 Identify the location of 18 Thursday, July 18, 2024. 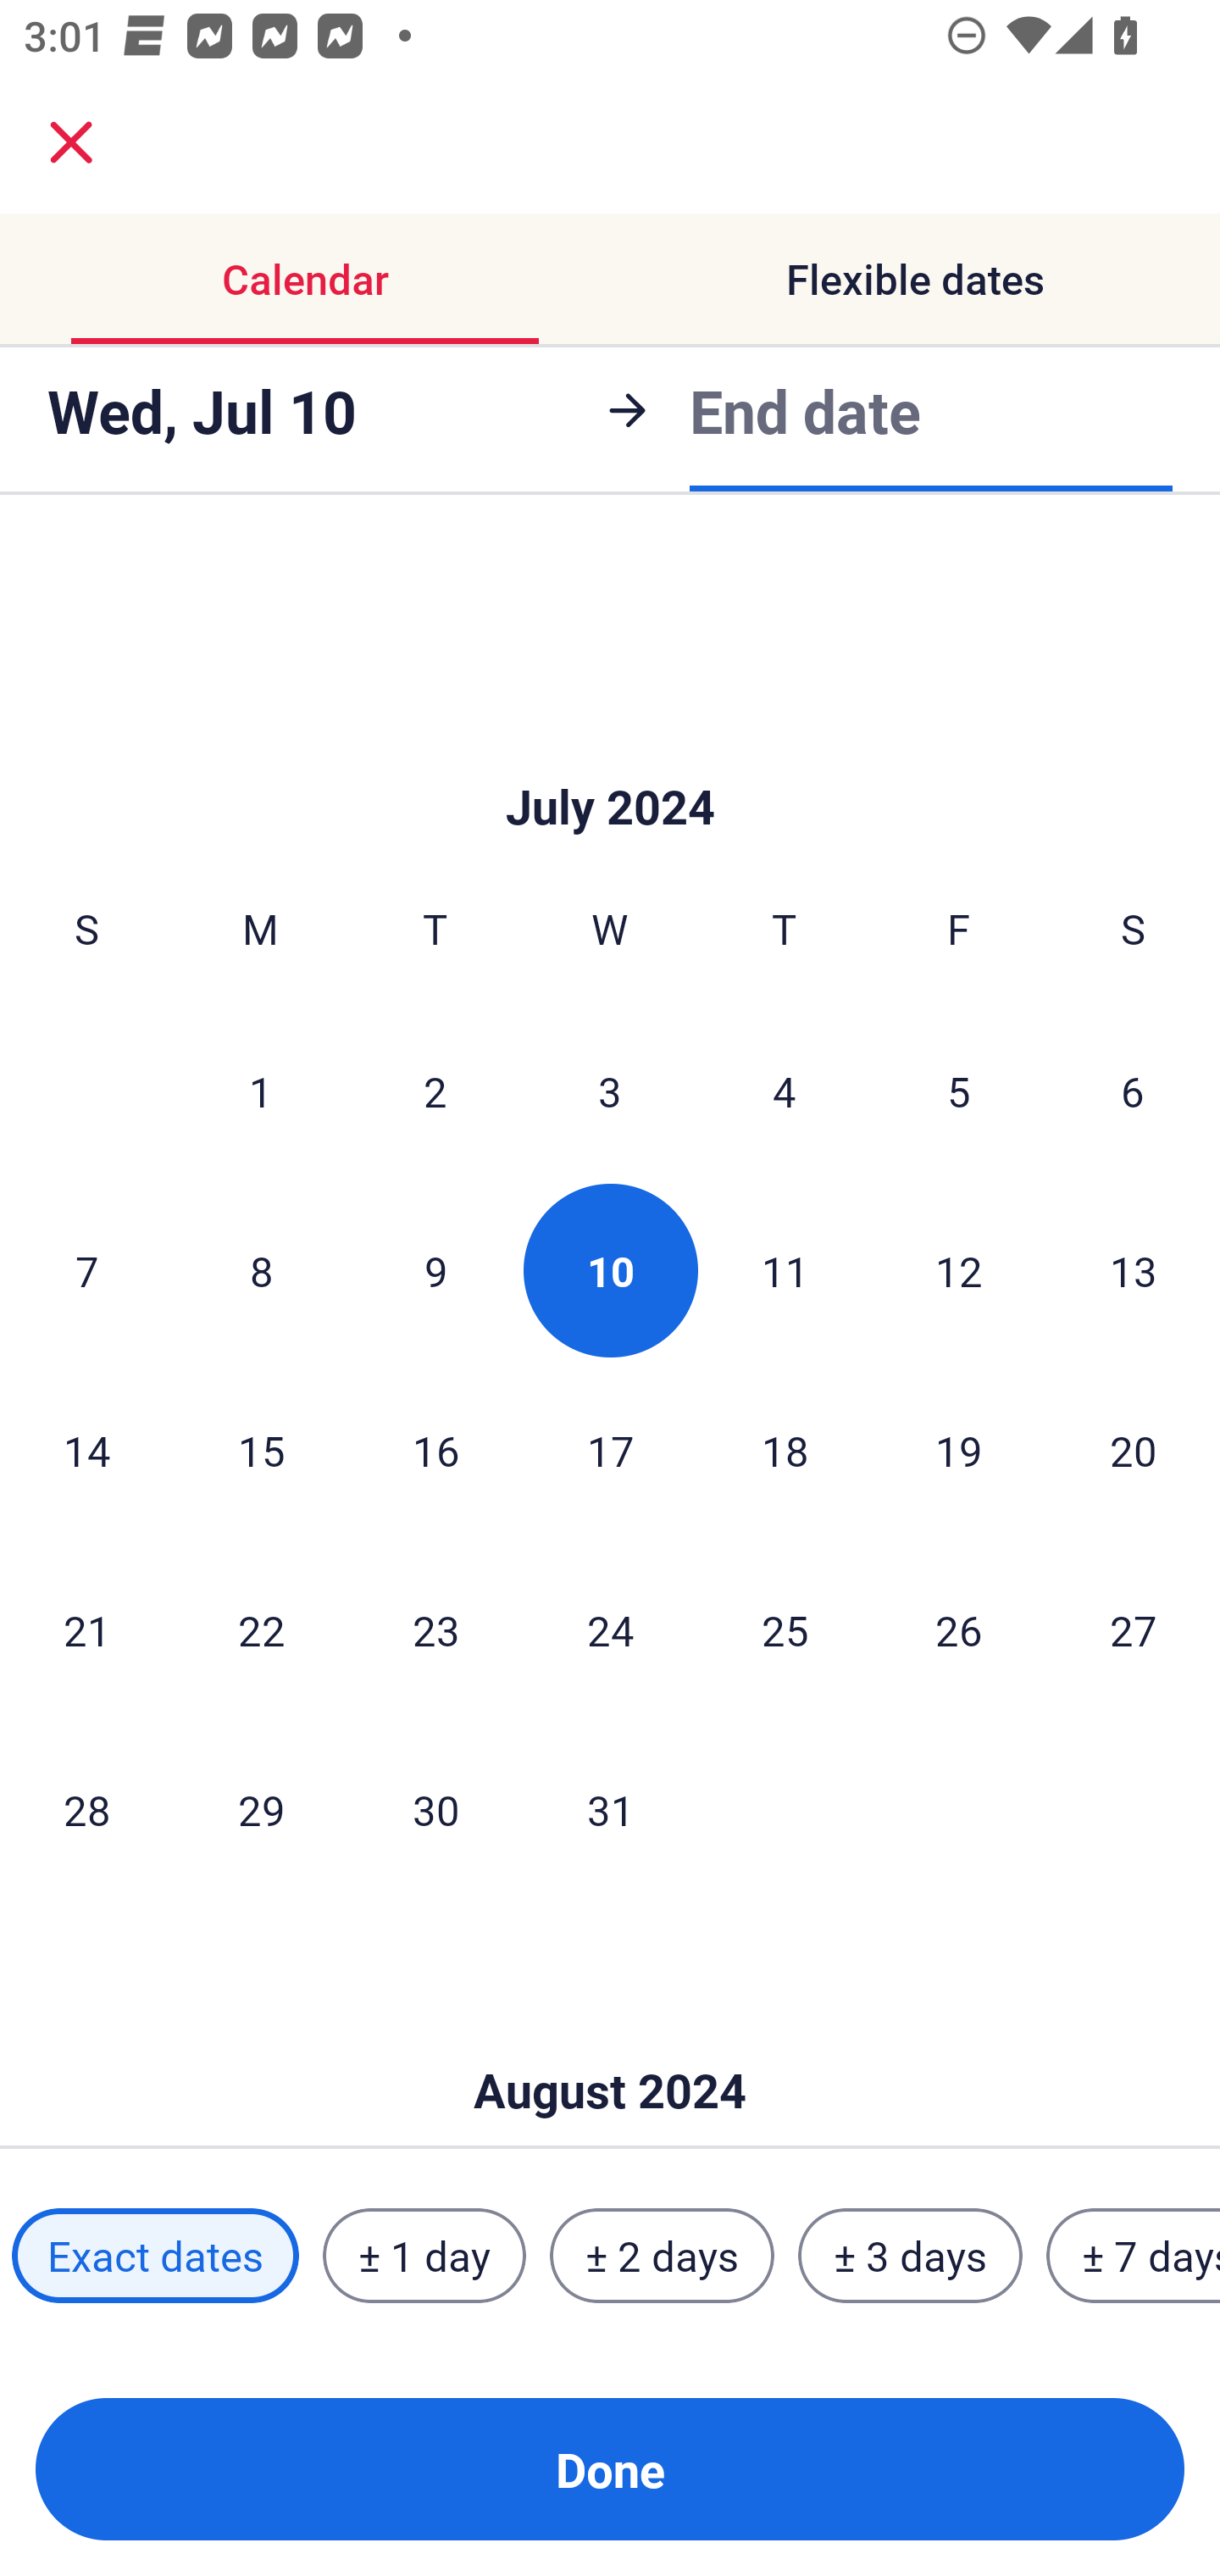
(785, 1450).